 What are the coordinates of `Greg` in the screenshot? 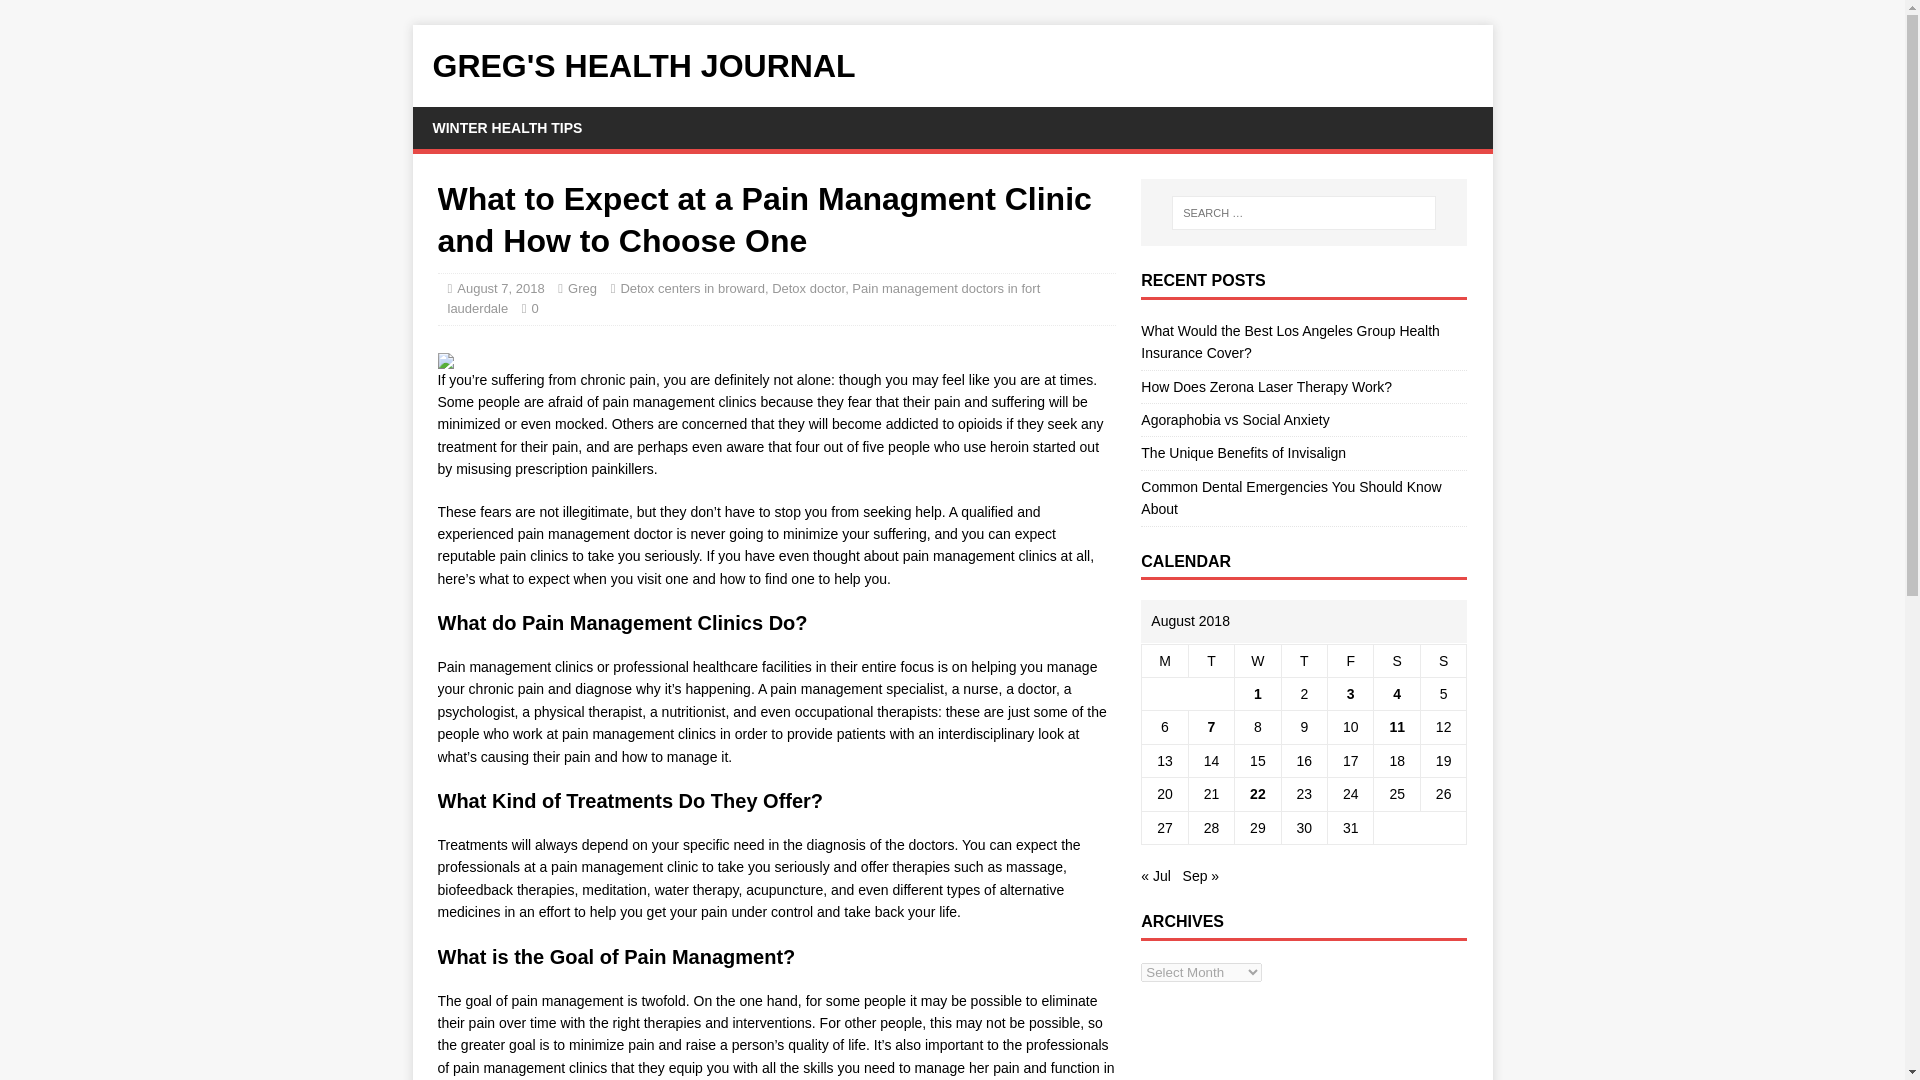 It's located at (582, 288).